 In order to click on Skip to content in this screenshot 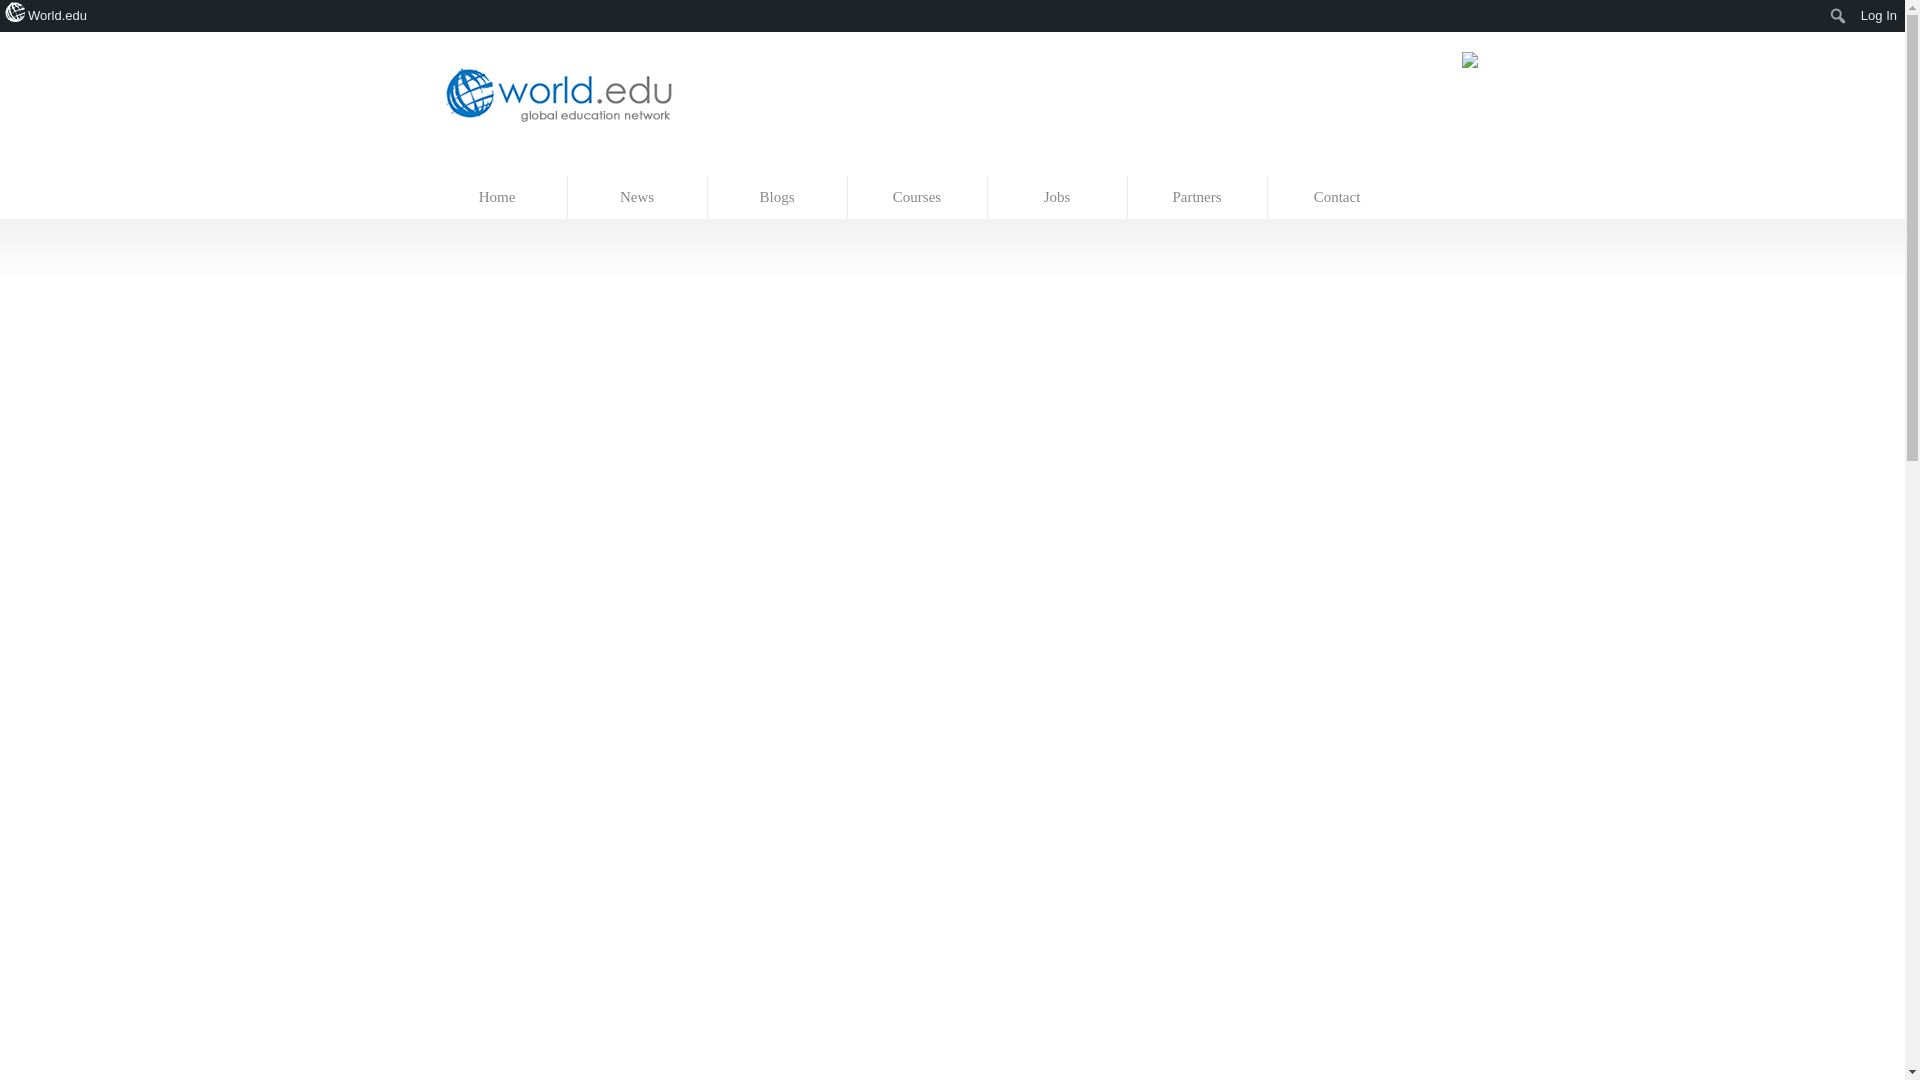, I will do `click(471, 166)`.